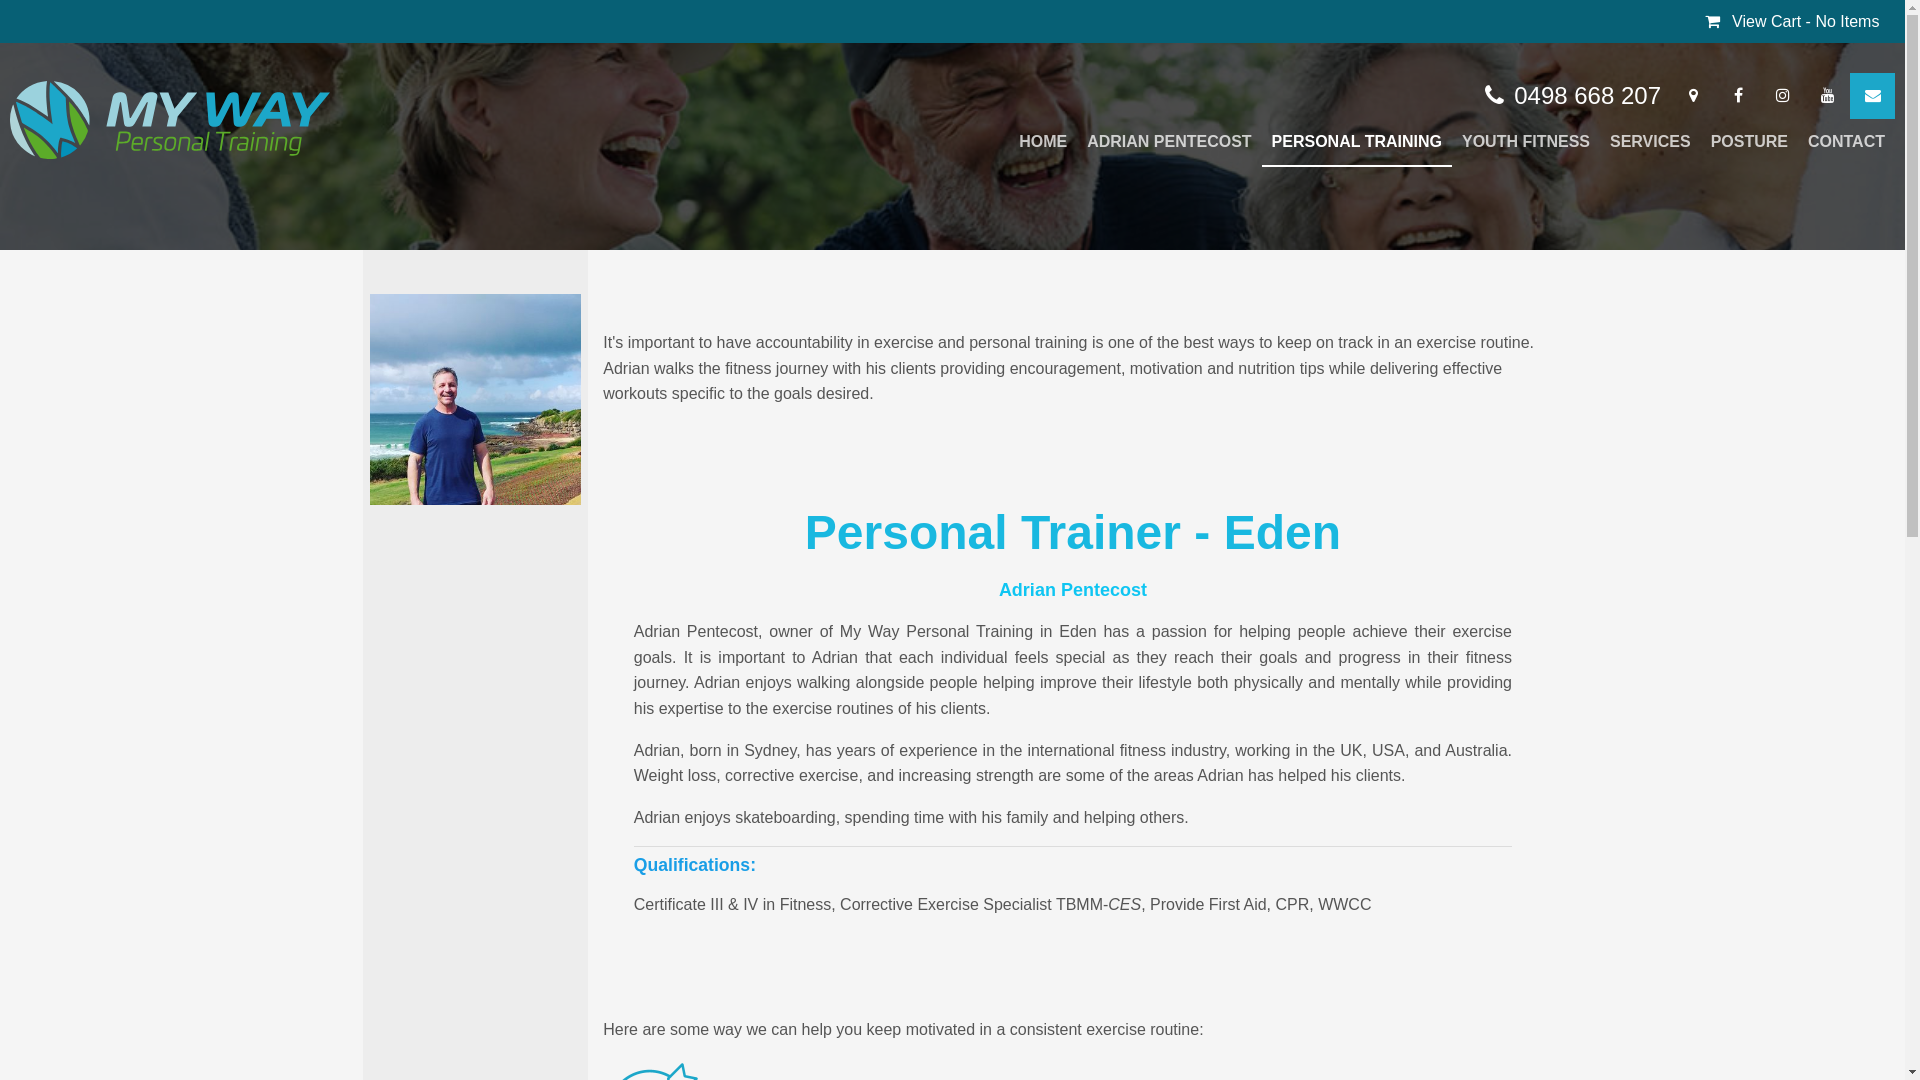  Describe the element at coordinates (1792, 22) in the screenshot. I see `View Cart - No Items` at that location.